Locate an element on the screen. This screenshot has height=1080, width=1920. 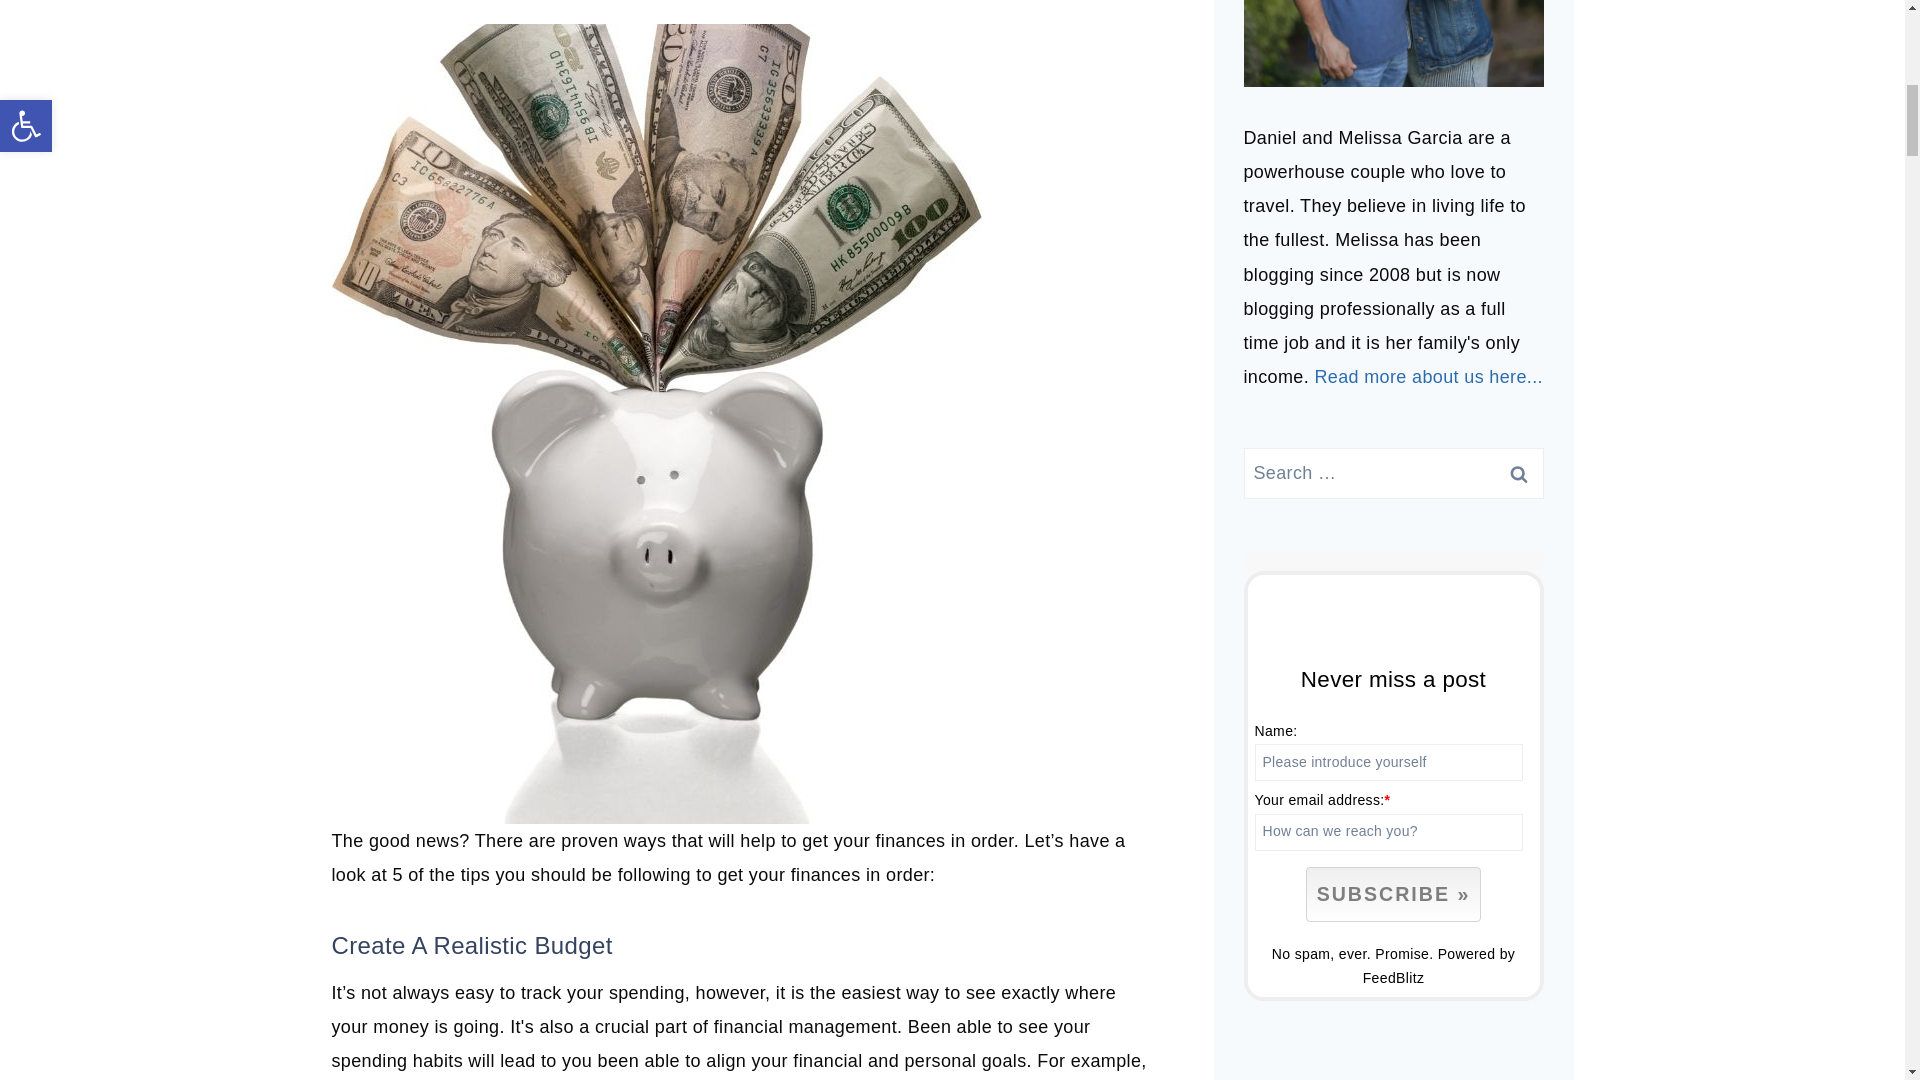
Please introduce yourself is located at coordinates (1388, 762).